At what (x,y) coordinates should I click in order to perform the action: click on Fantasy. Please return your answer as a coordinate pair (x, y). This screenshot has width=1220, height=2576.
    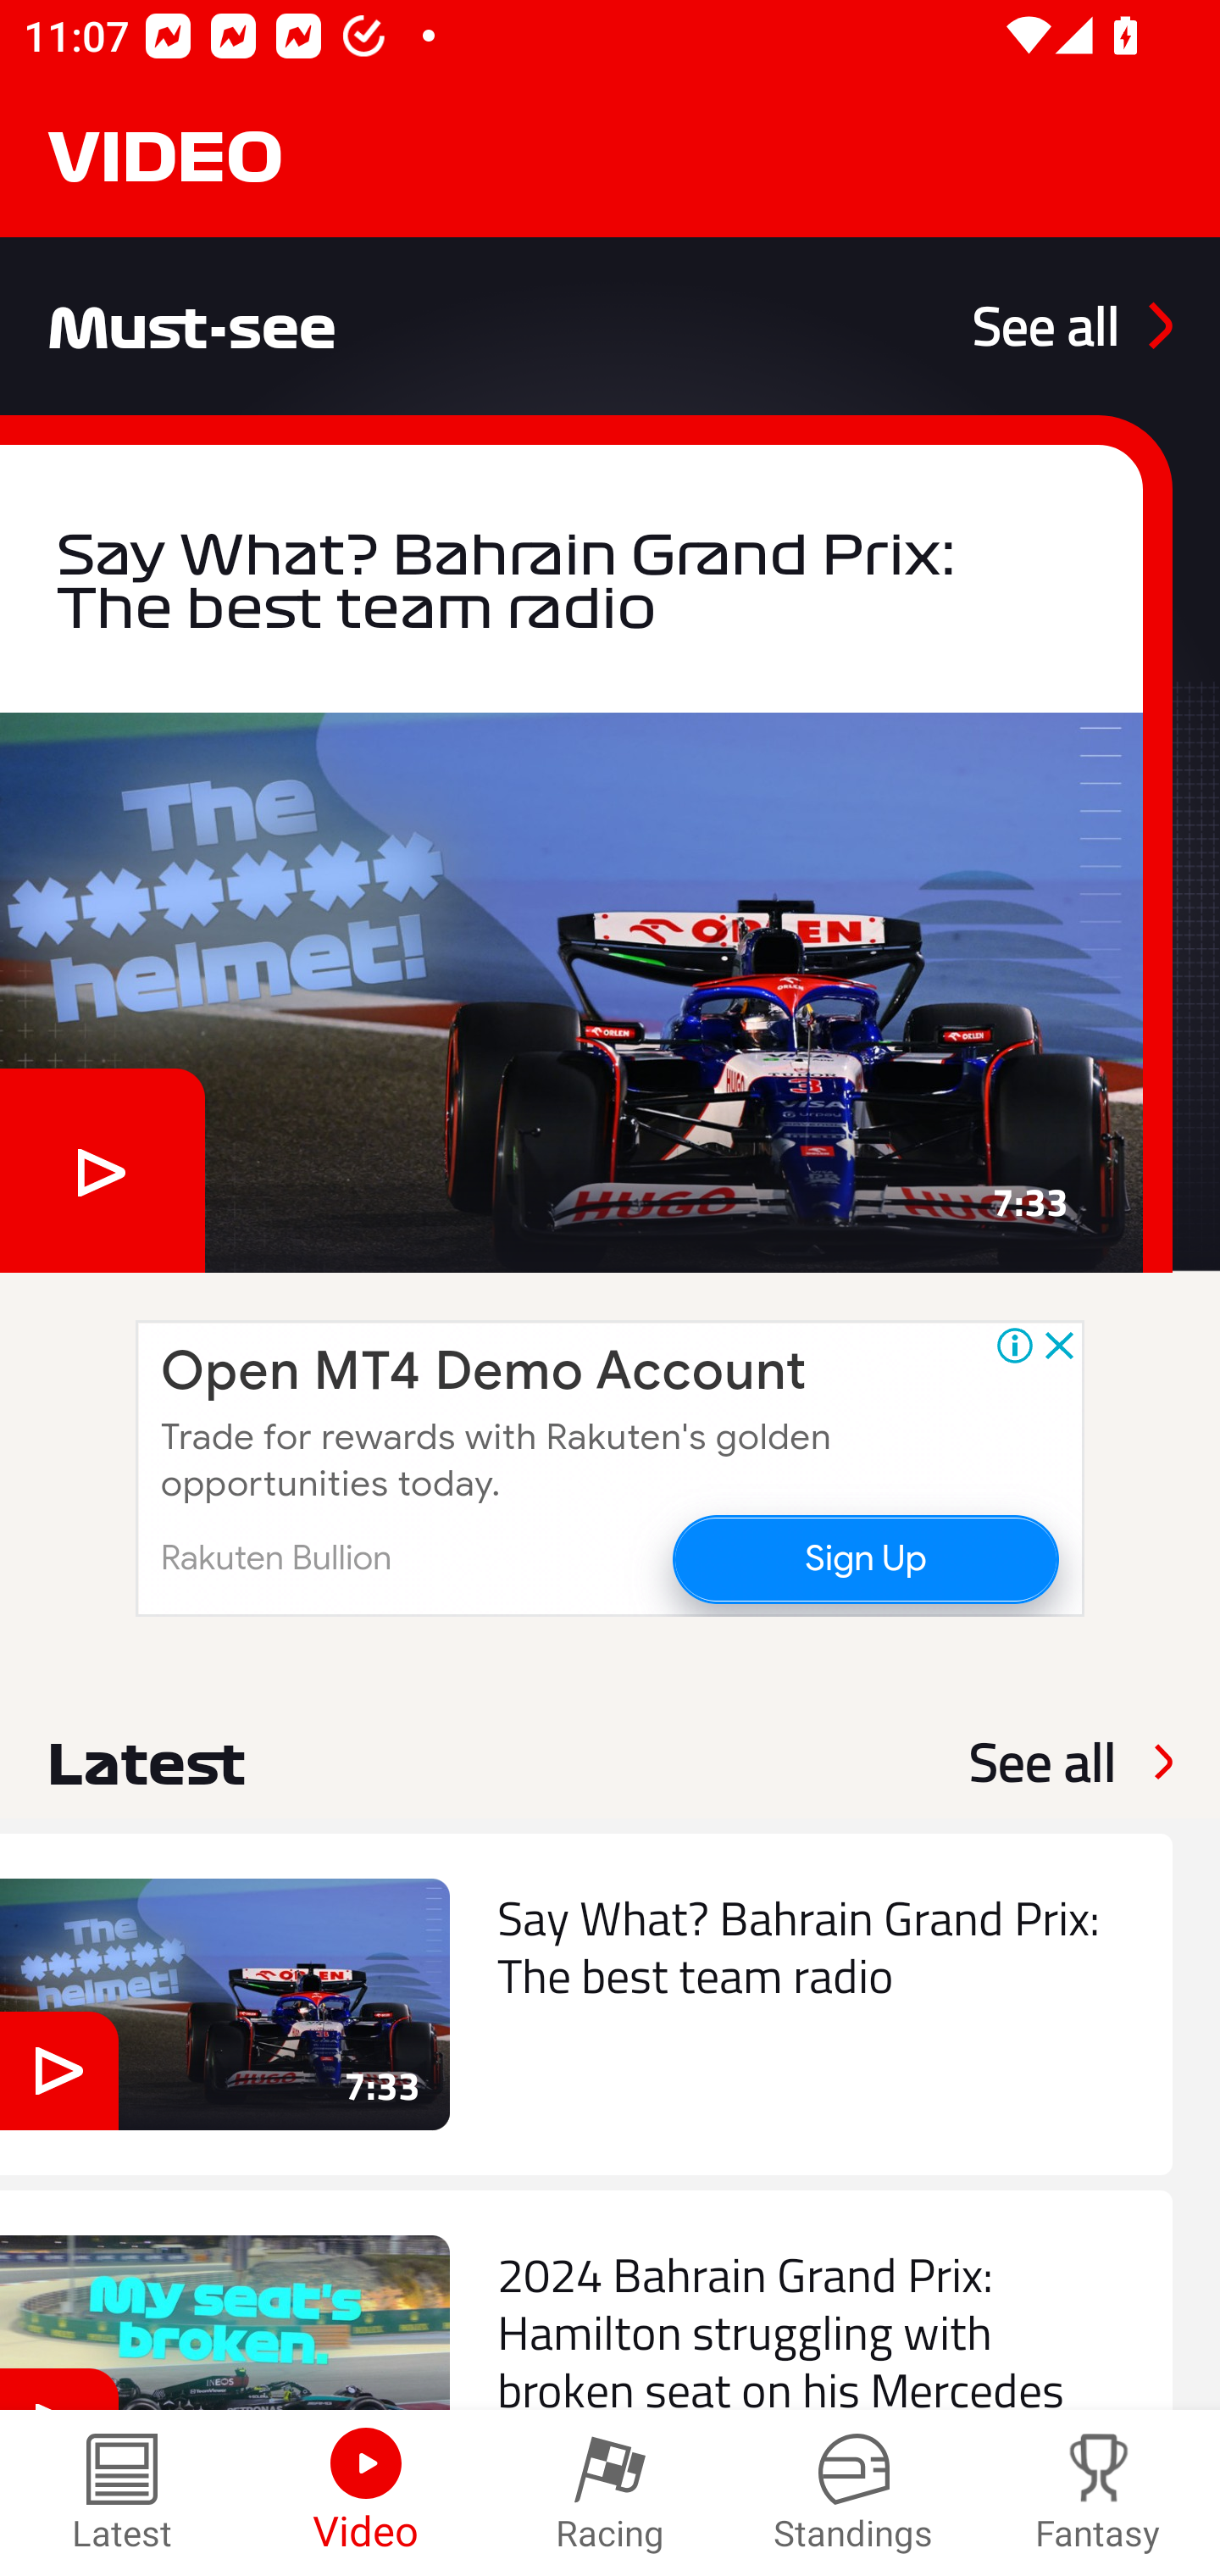
    Looking at the image, I should click on (1098, 2493).